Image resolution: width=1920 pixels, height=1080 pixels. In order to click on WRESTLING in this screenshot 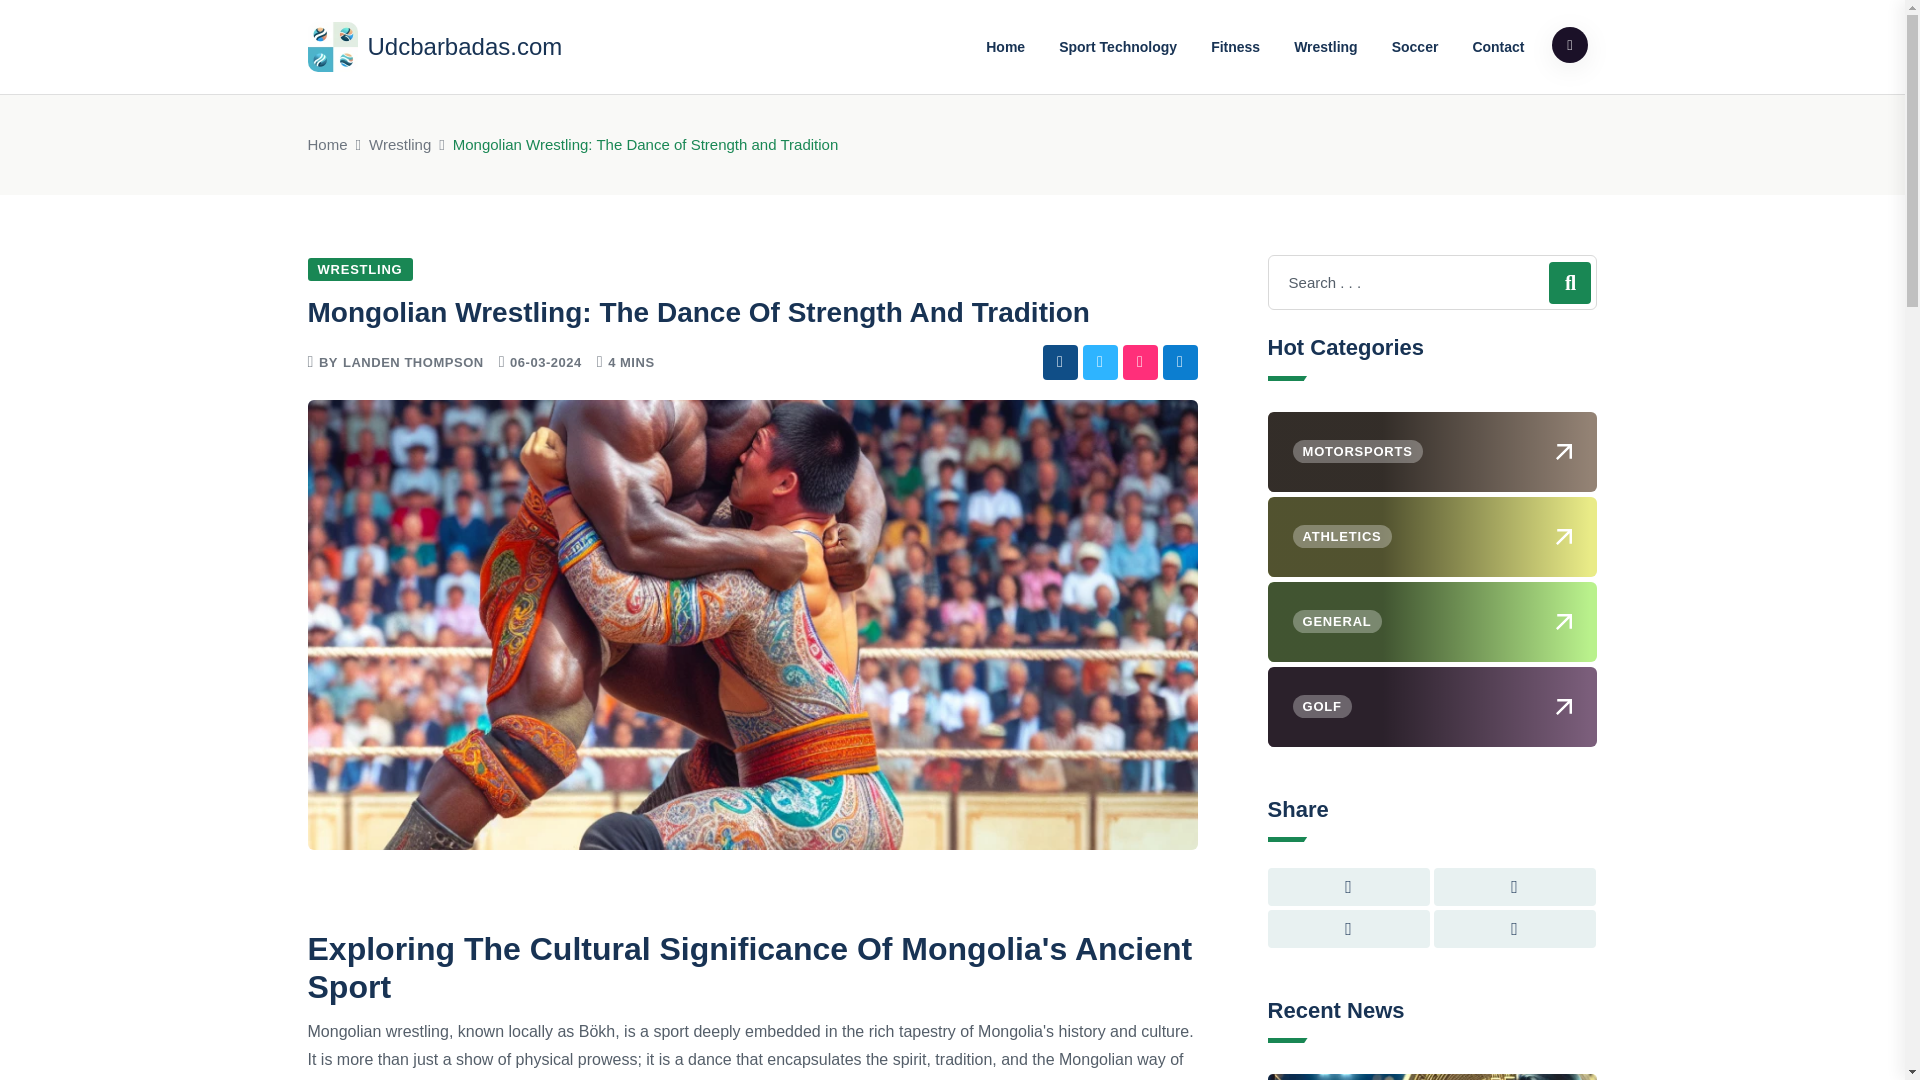, I will do `click(360, 269)`.